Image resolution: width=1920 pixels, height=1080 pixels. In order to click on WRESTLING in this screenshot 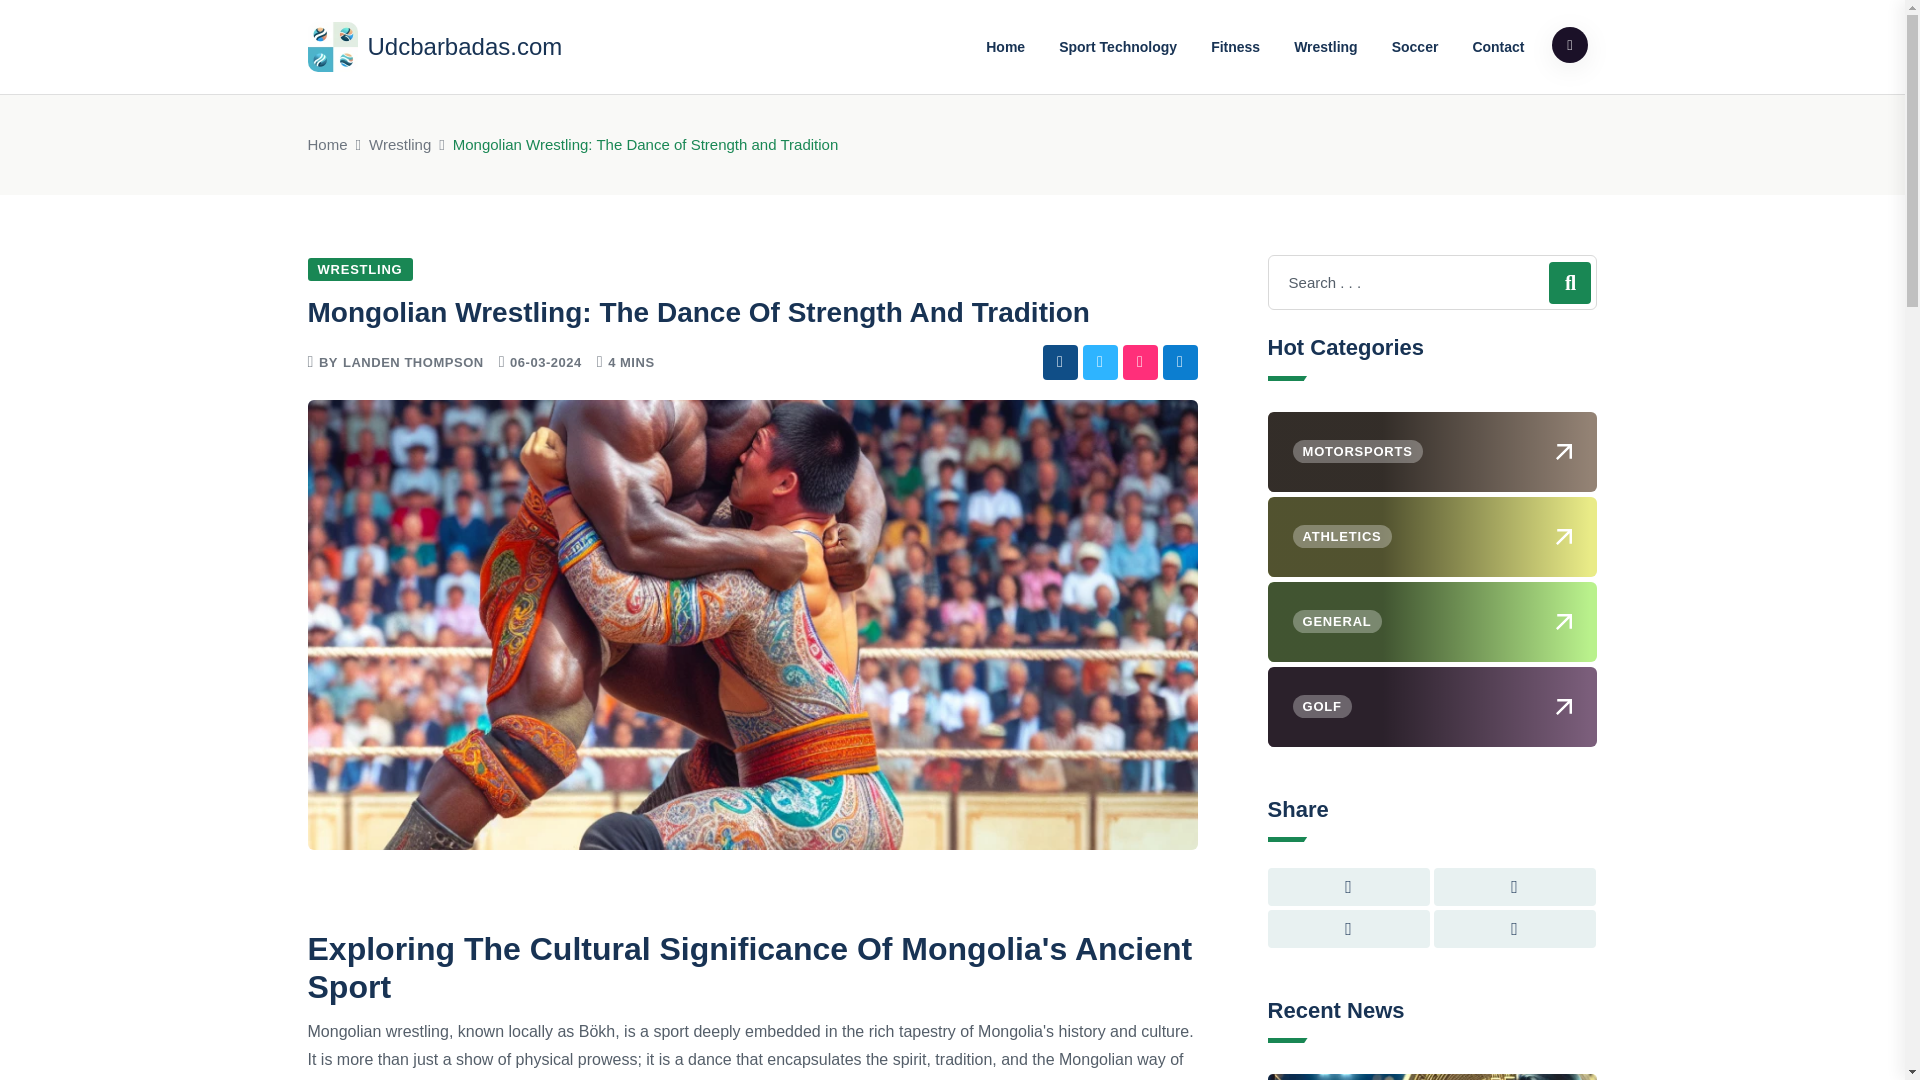, I will do `click(360, 269)`.